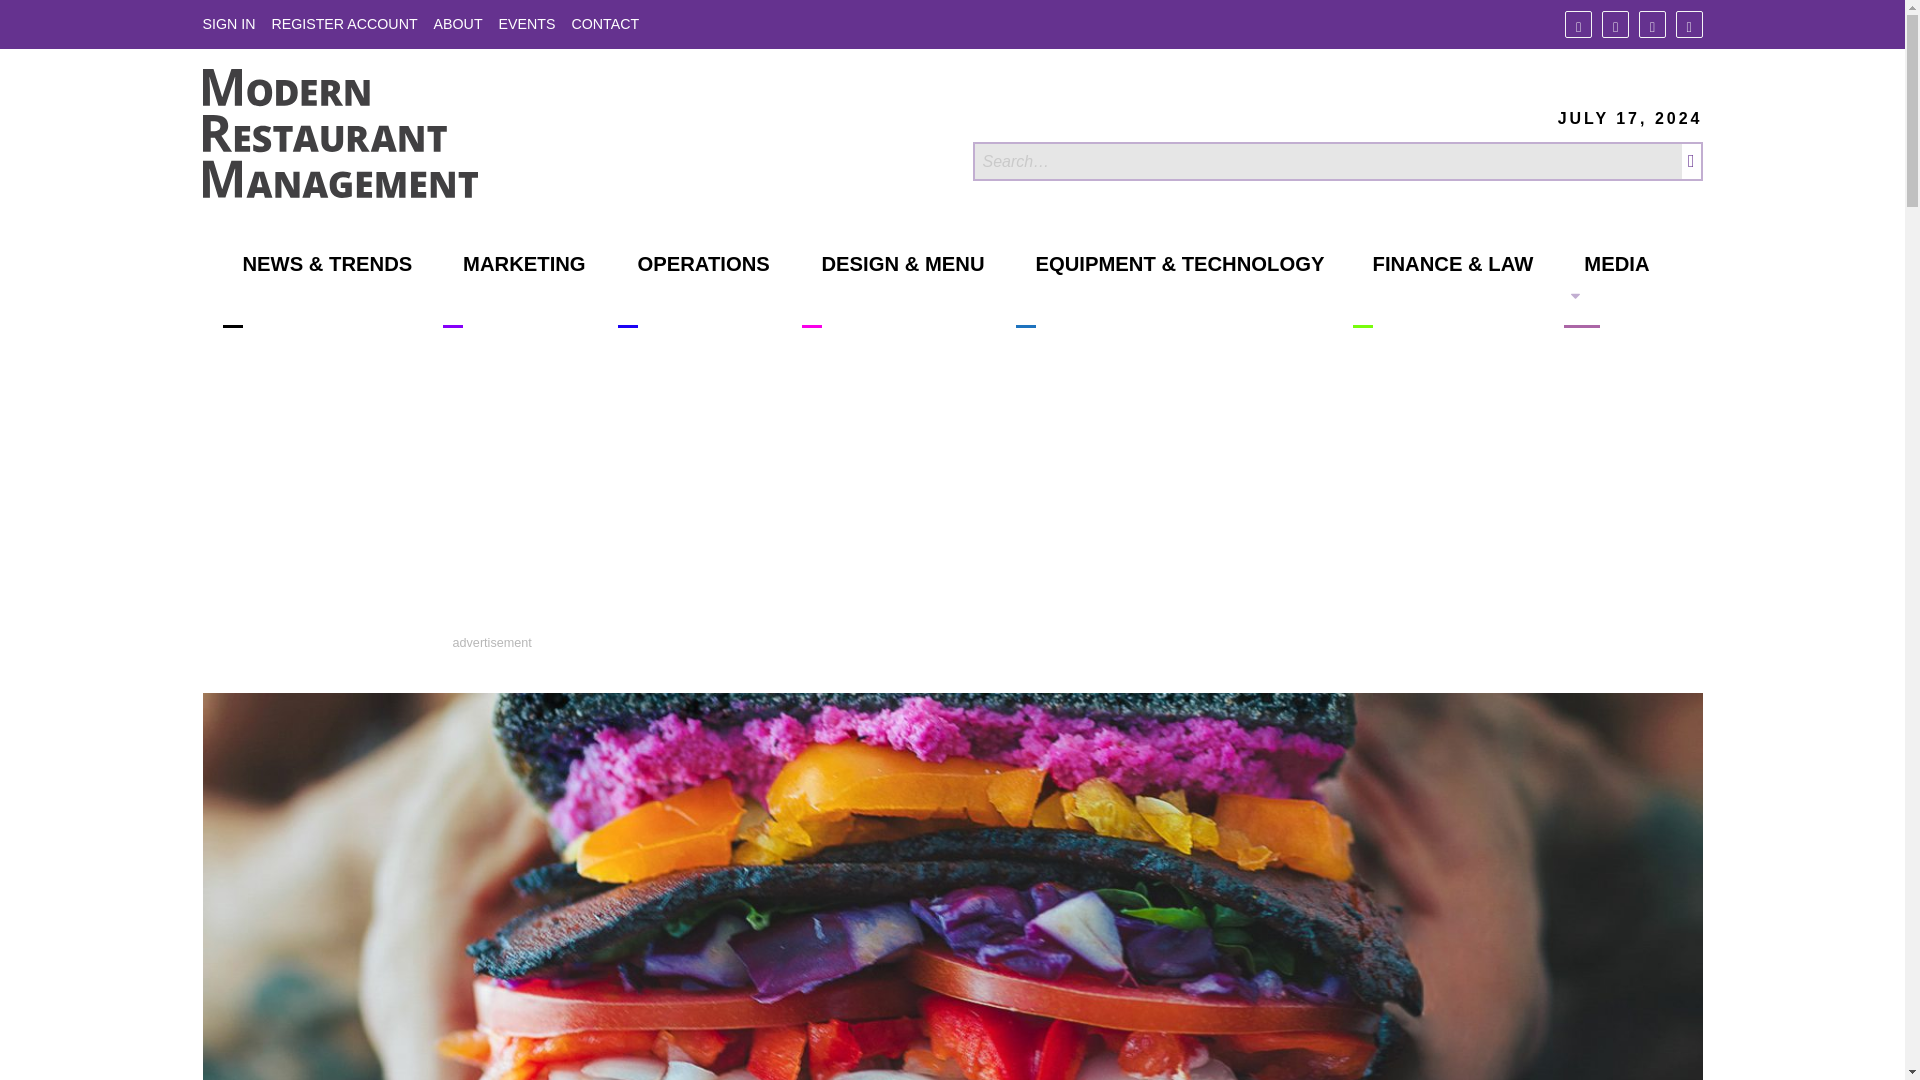 This screenshot has height=1080, width=1920. I want to click on Twitter, so click(1614, 24).